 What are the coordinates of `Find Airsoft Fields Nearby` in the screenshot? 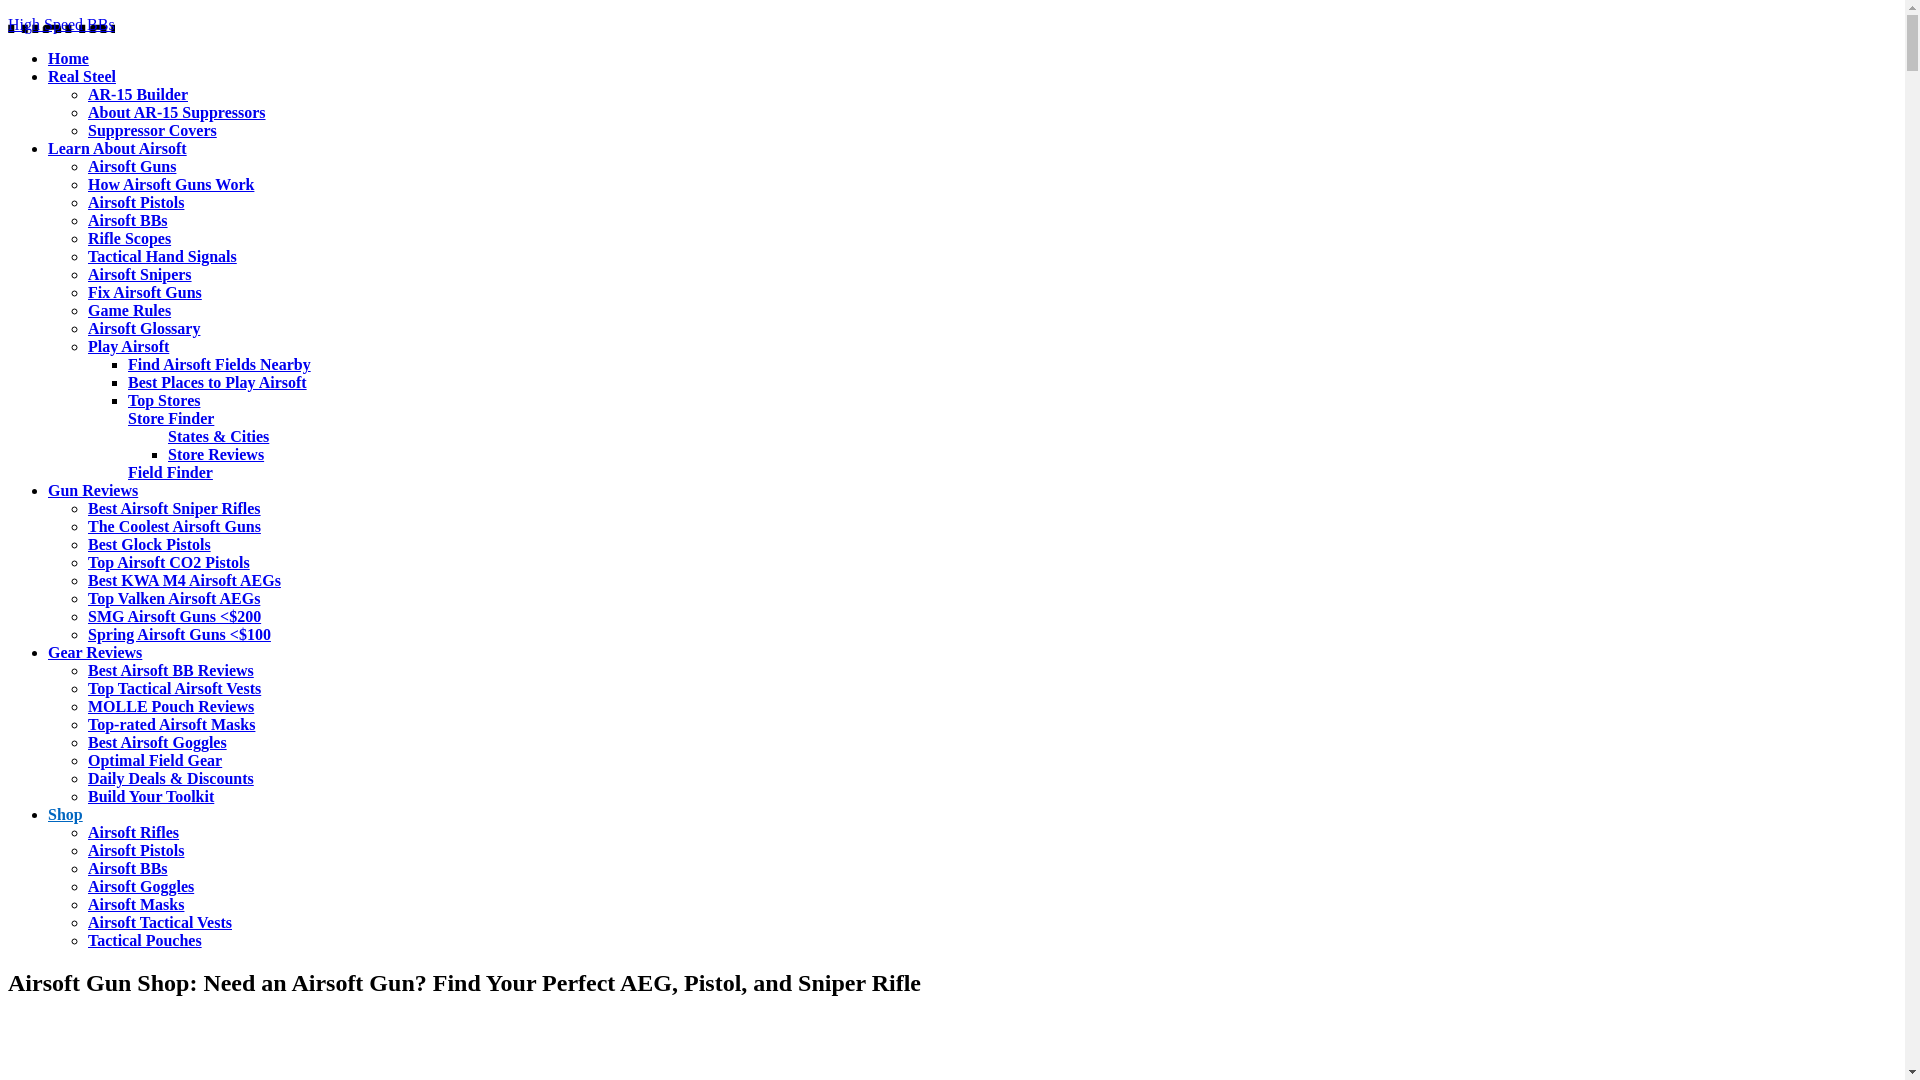 It's located at (220, 364).